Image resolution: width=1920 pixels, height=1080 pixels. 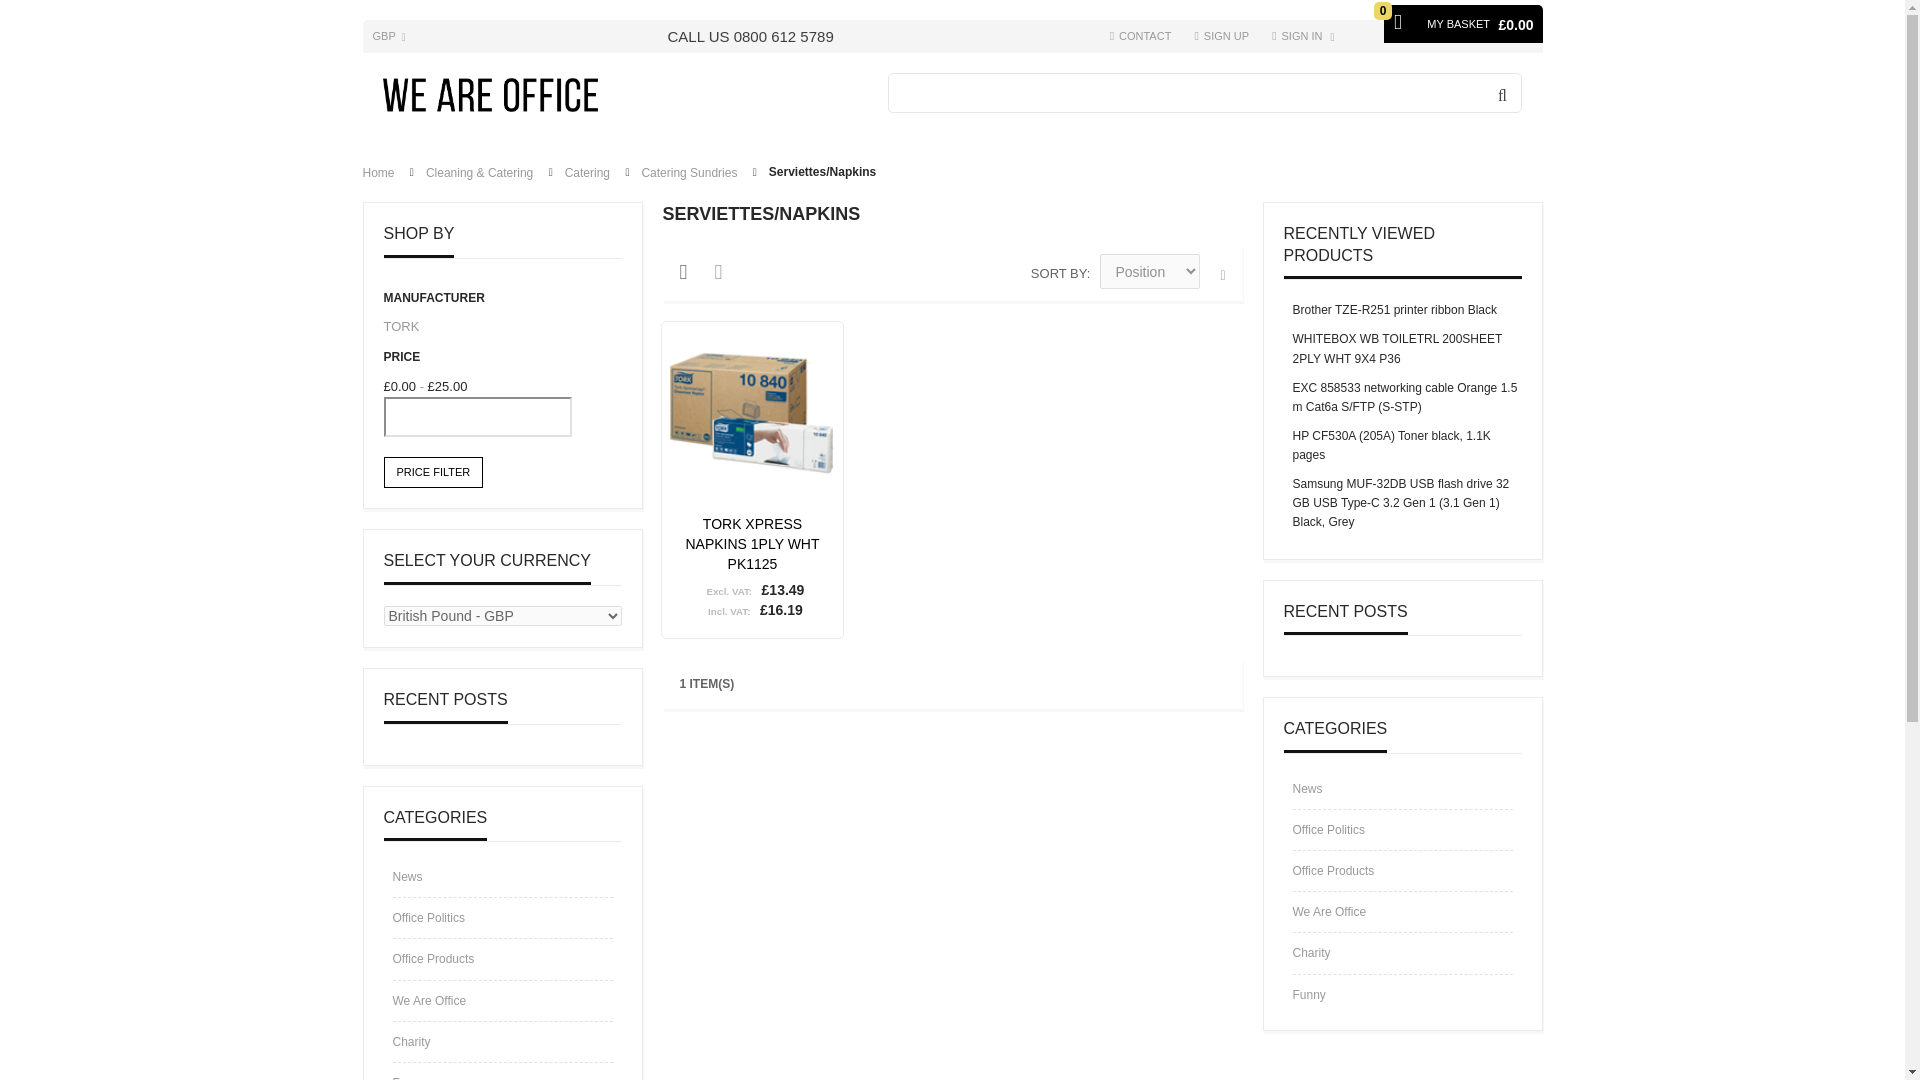 I want to click on GBP, so click(x=390, y=36).